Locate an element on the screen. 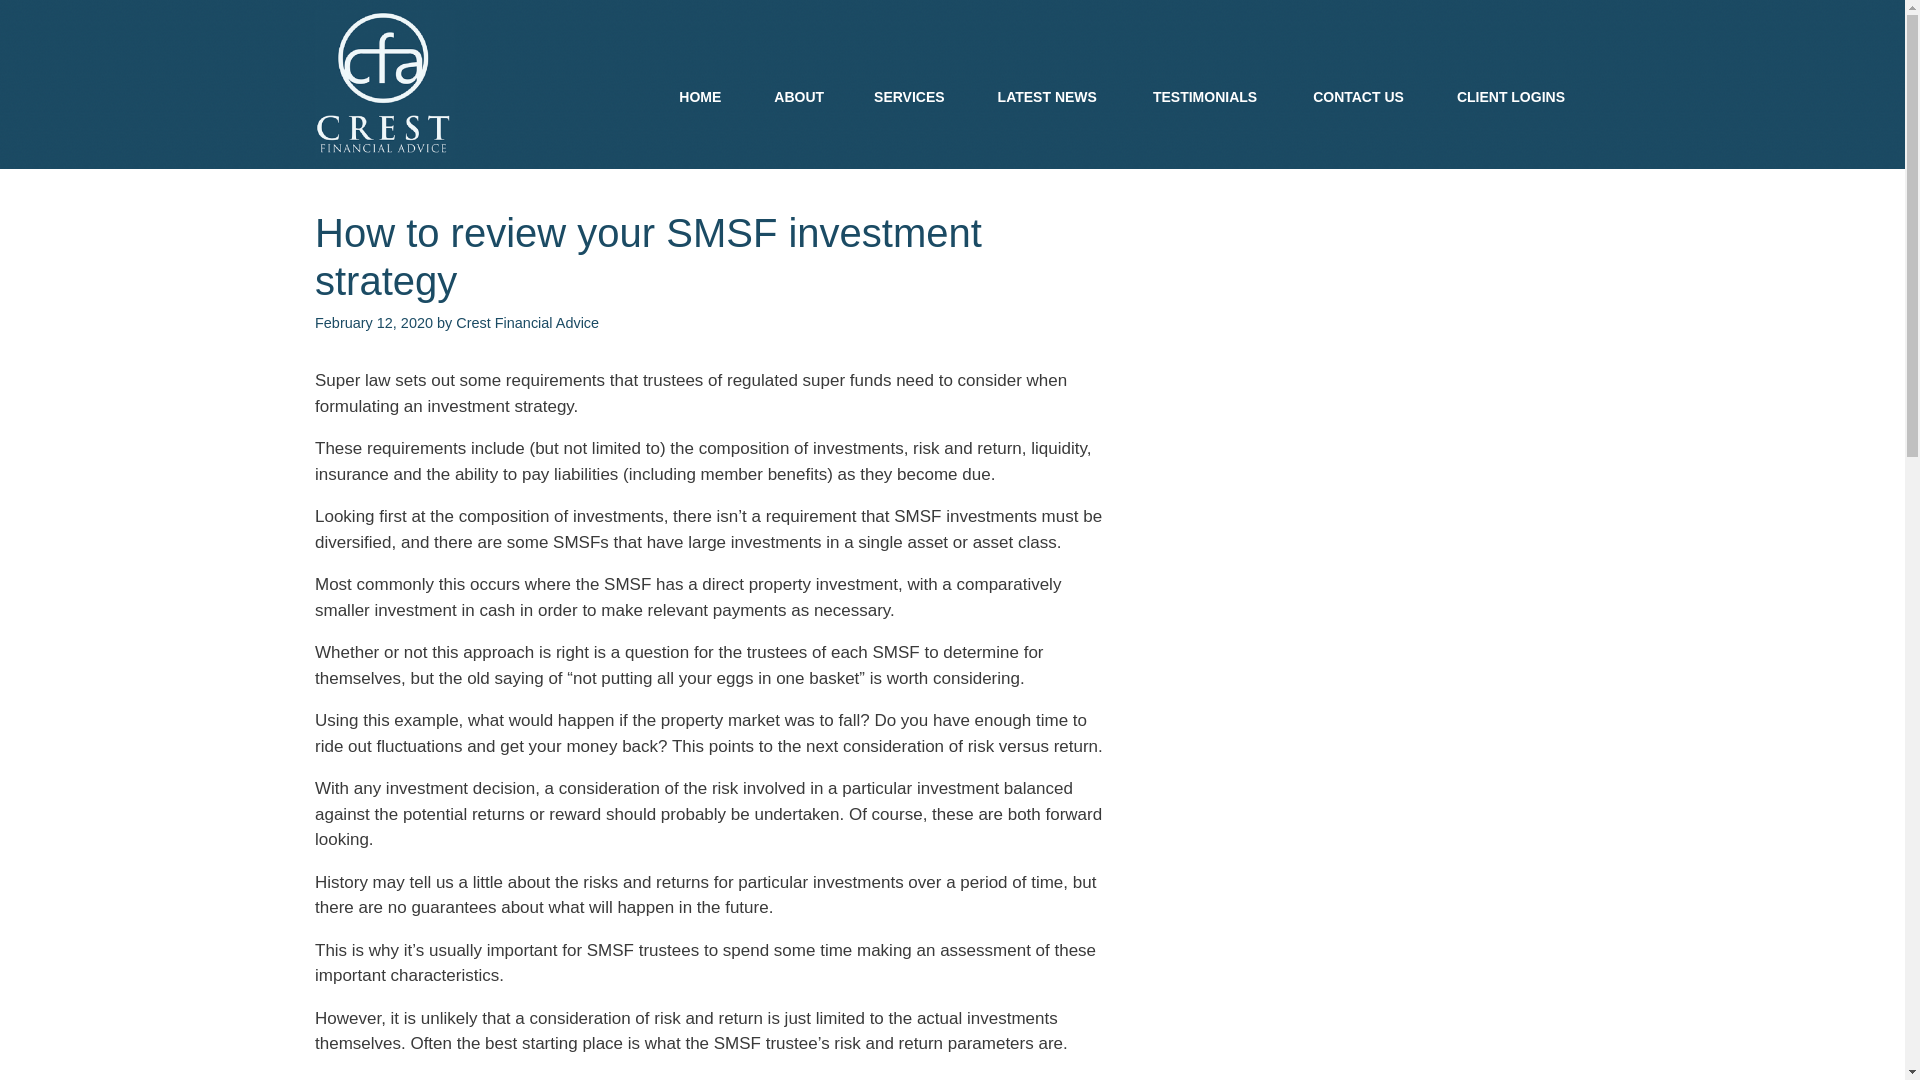 This screenshot has height=1080, width=1920. TESTIMONIALS is located at coordinates (1205, 98).